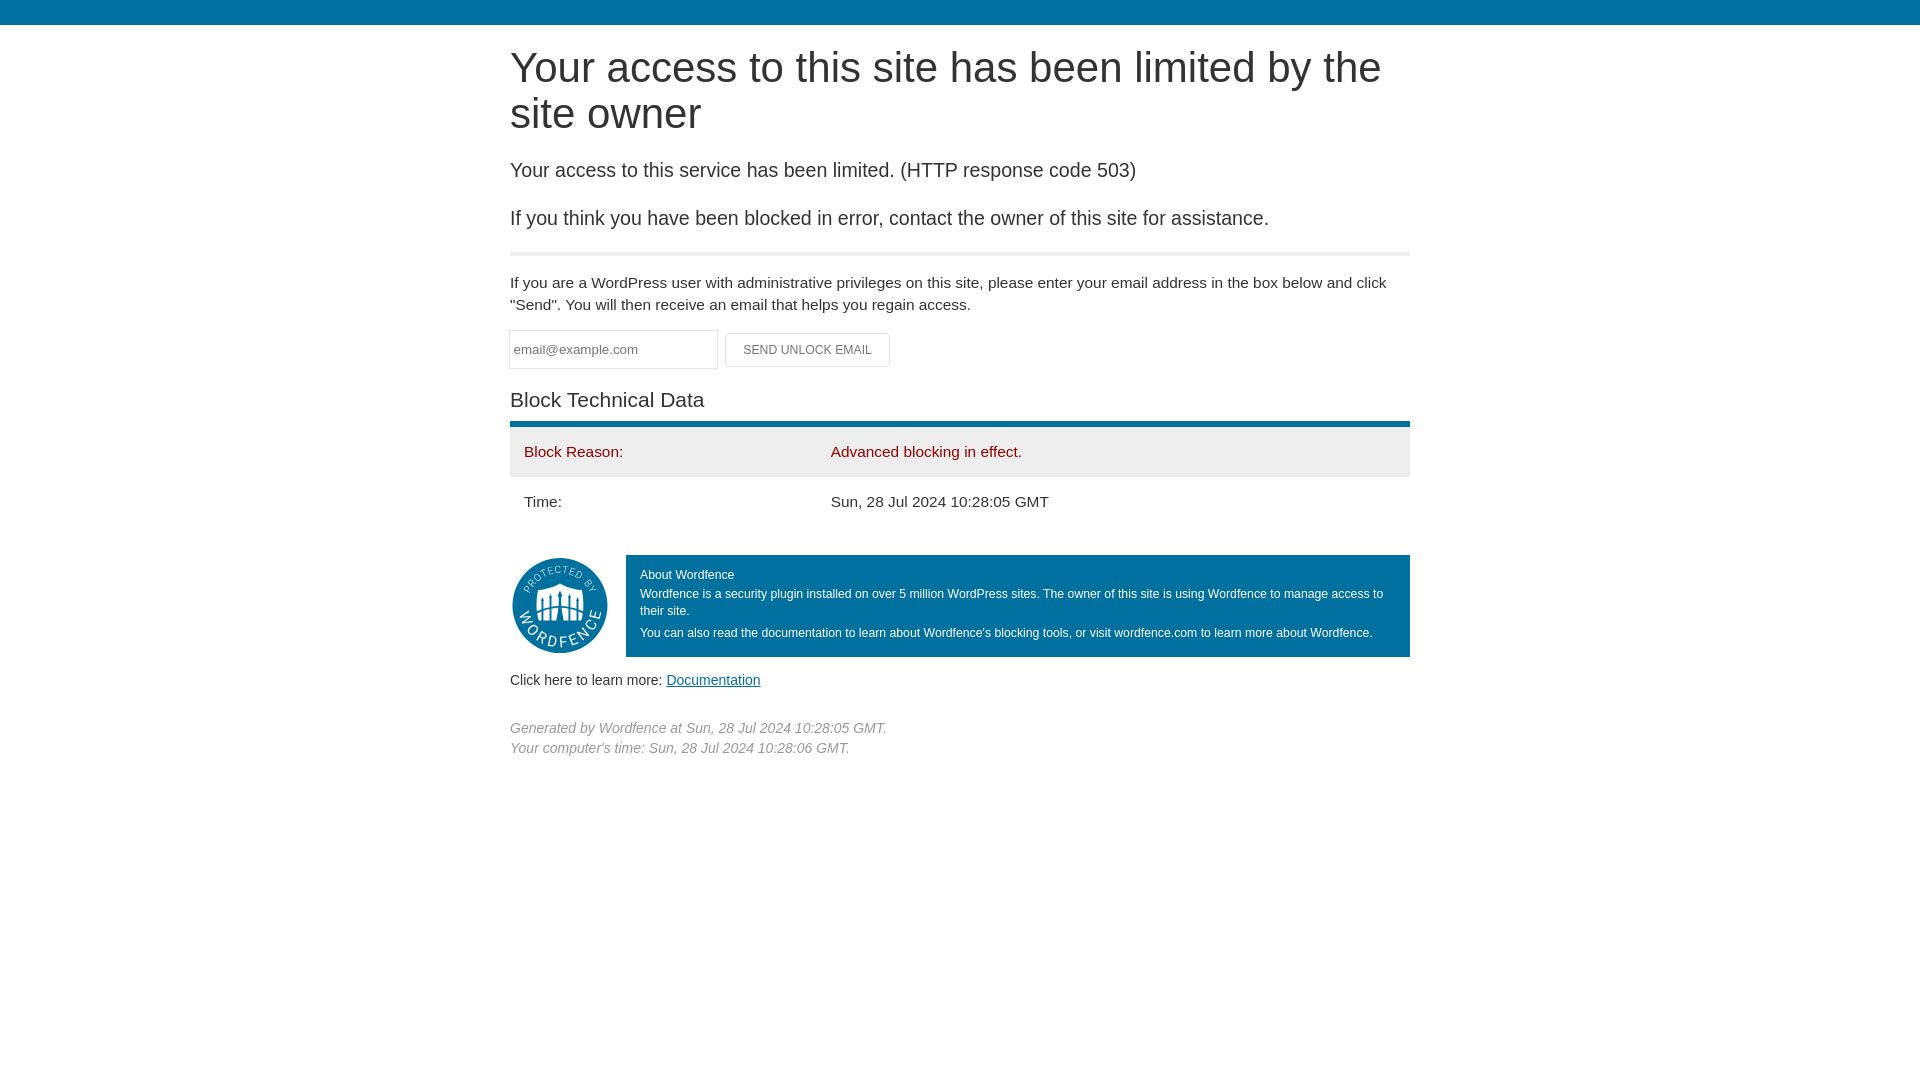  I want to click on Send Unlock Email, so click(808, 350).